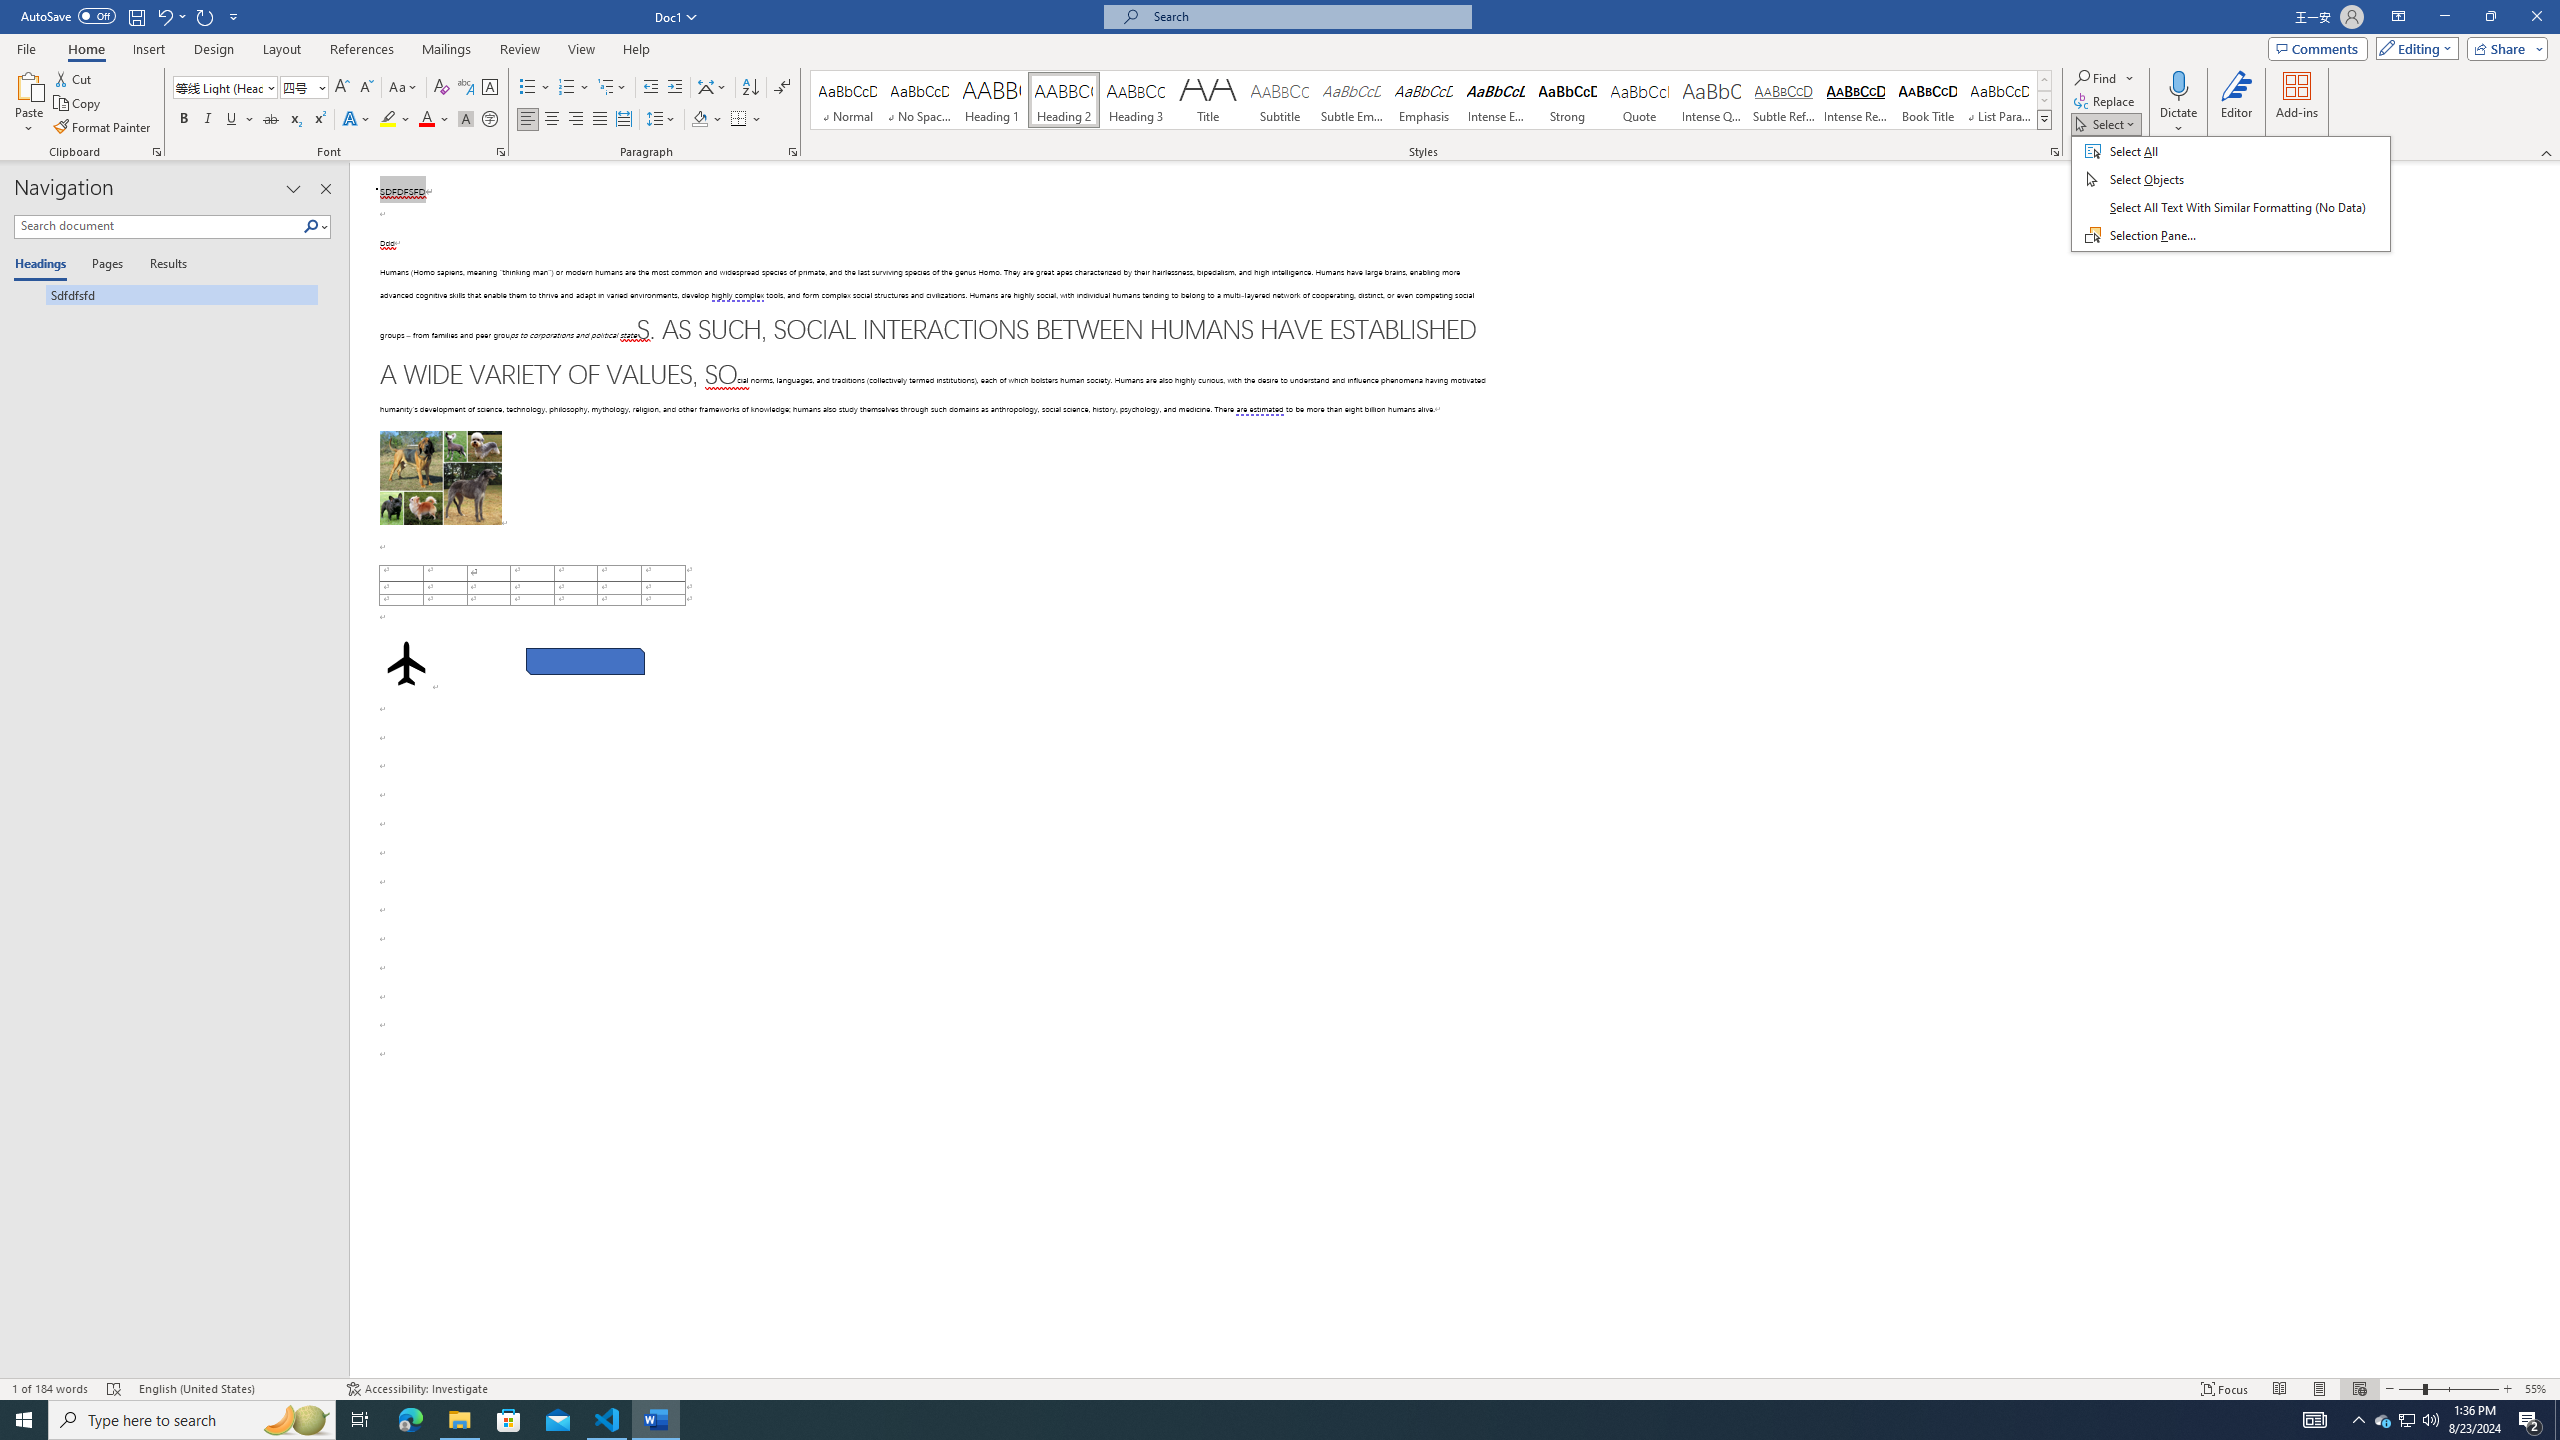 The width and height of the screenshot is (2560, 1440). What do you see at coordinates (426, 120) in the screenshot?
I see `Font Color Red` at bounding box center [426, 120].